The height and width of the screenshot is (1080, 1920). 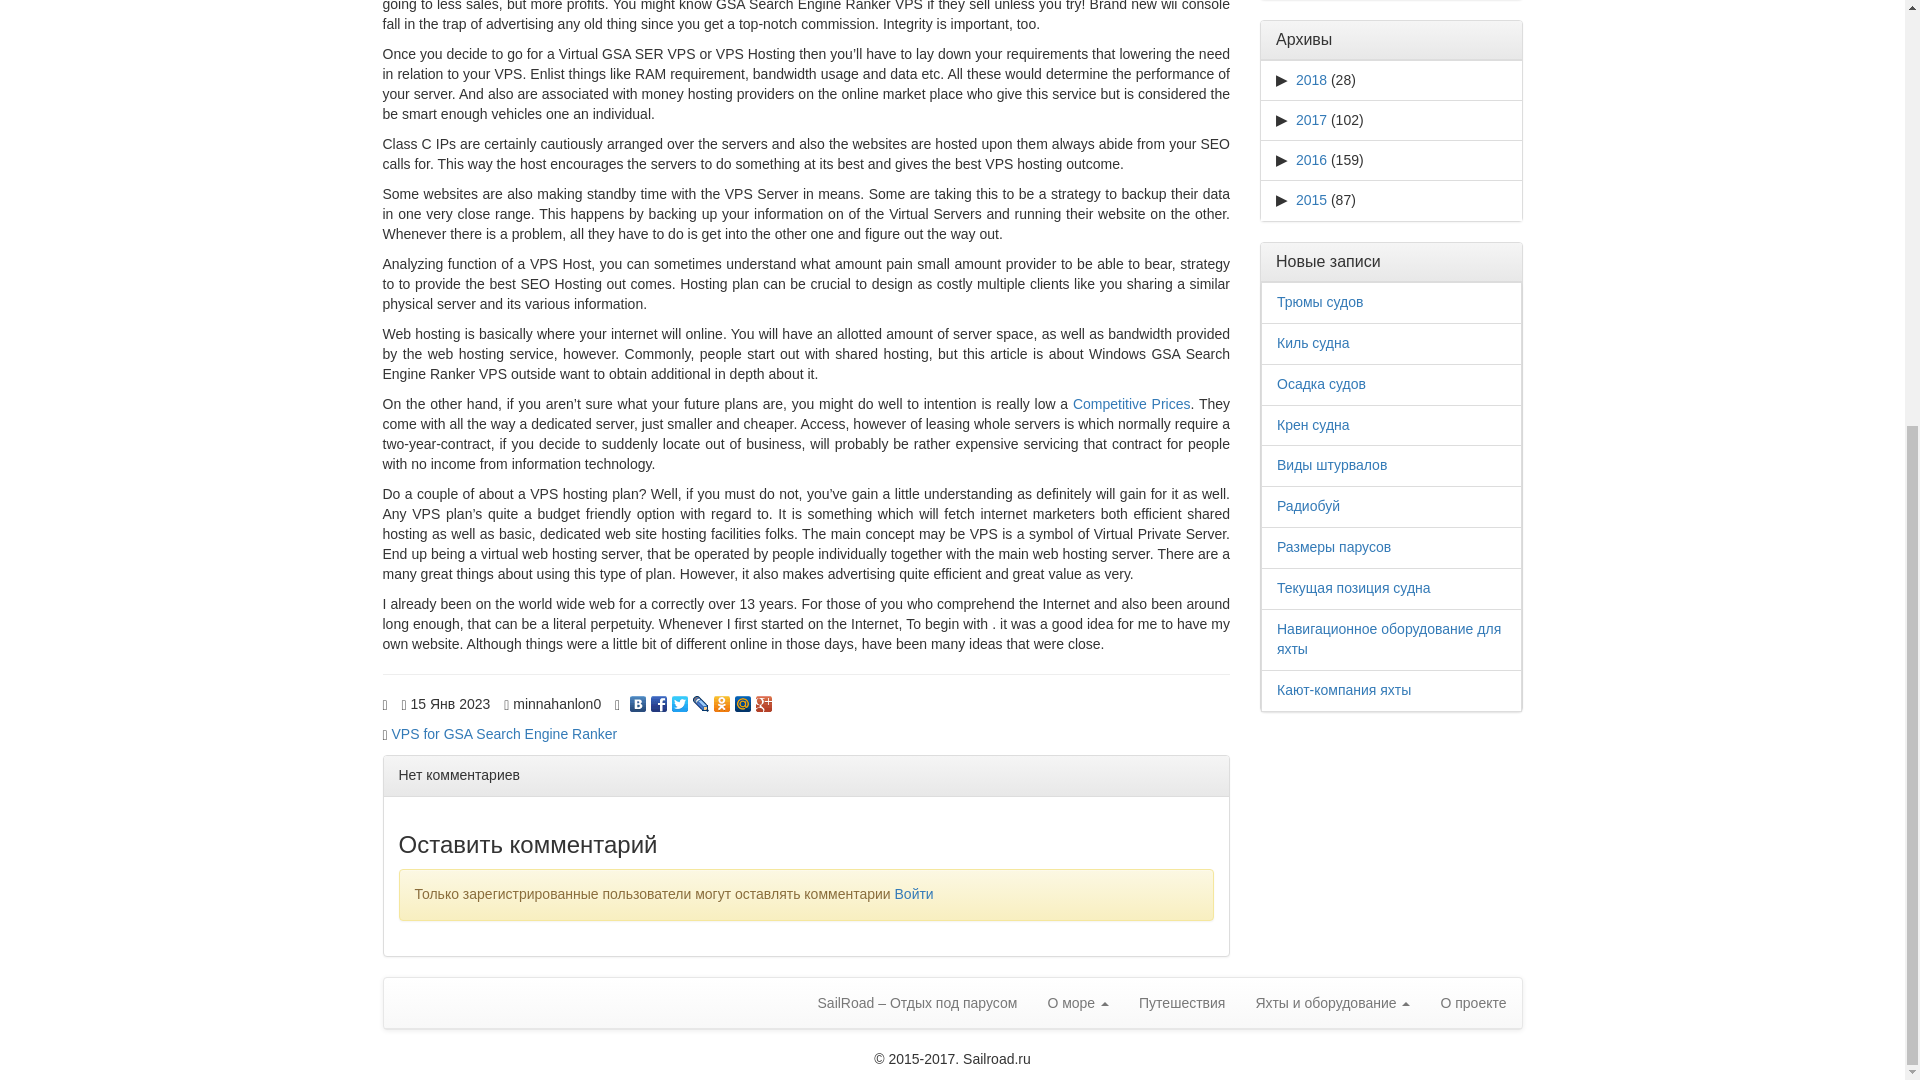 I want to click on LiveJournal, so click(x=702, y=699).